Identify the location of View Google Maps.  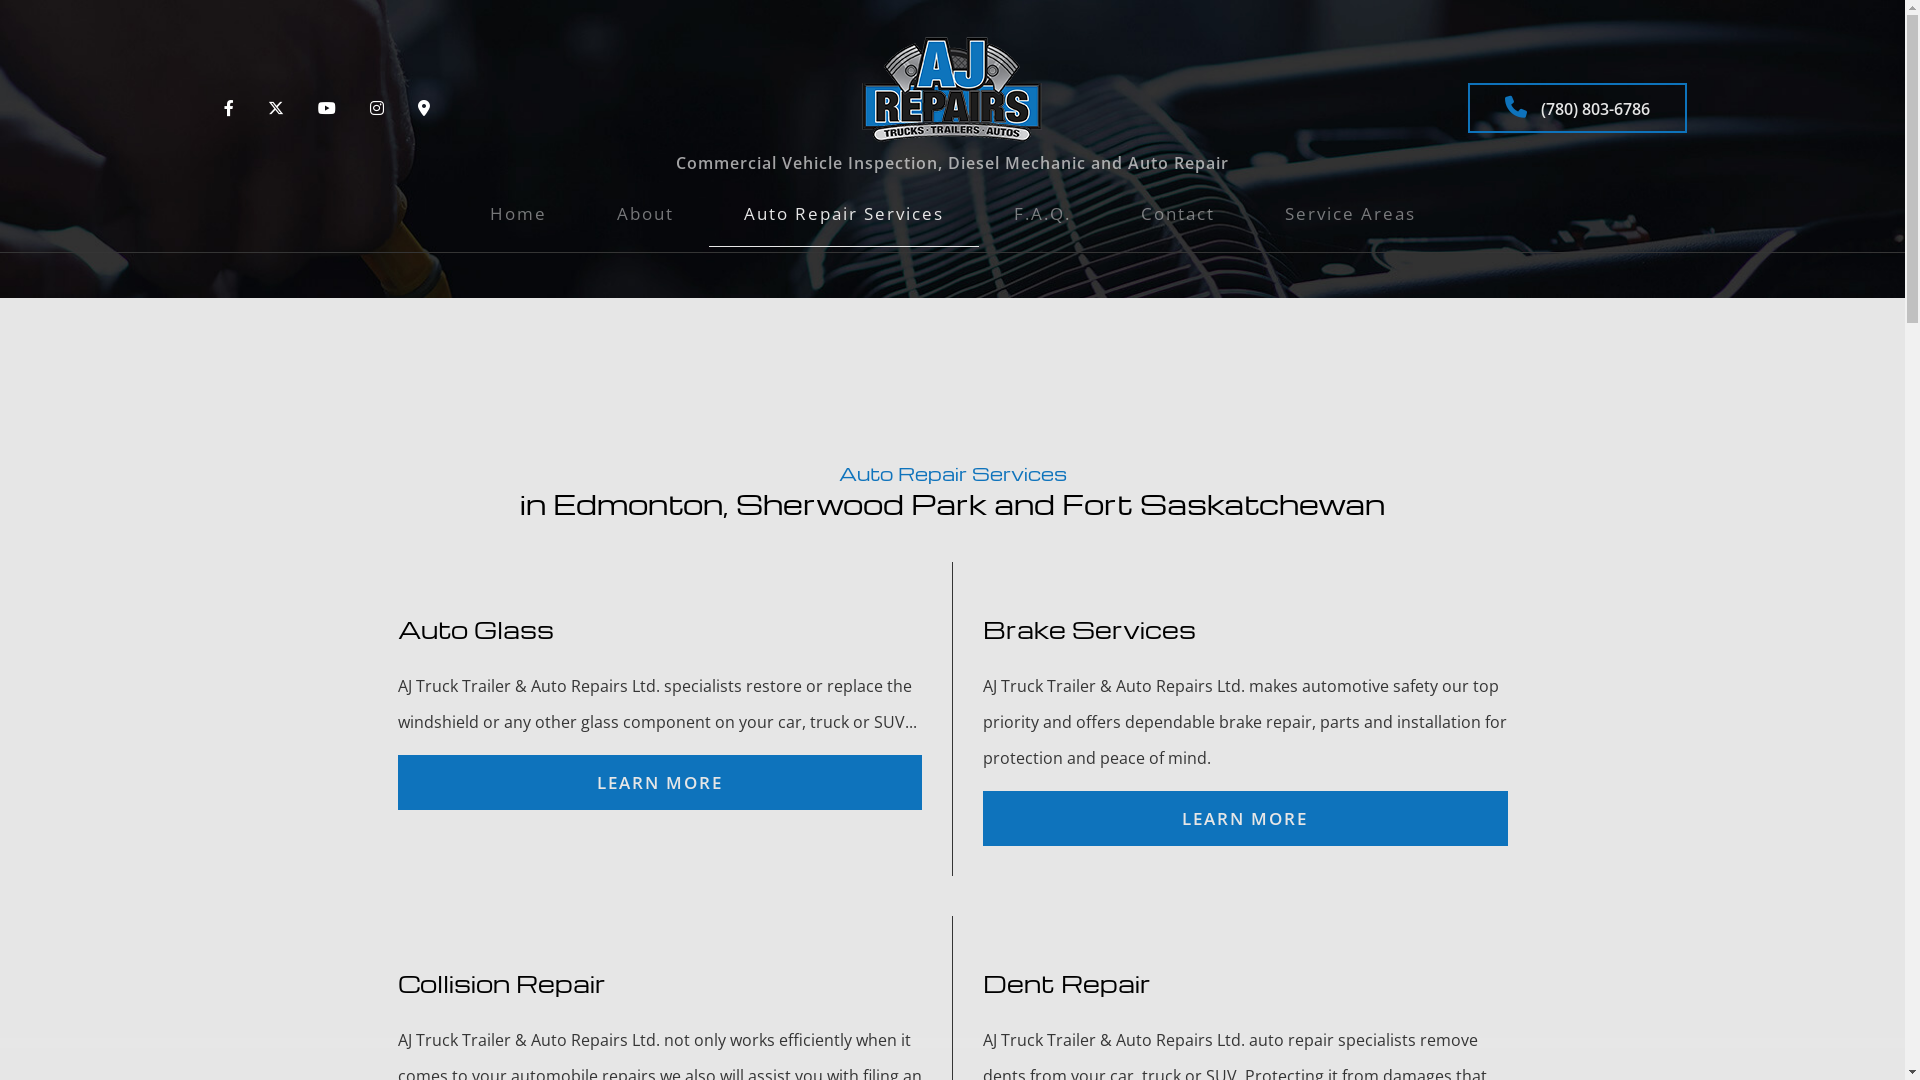
(424, 108).